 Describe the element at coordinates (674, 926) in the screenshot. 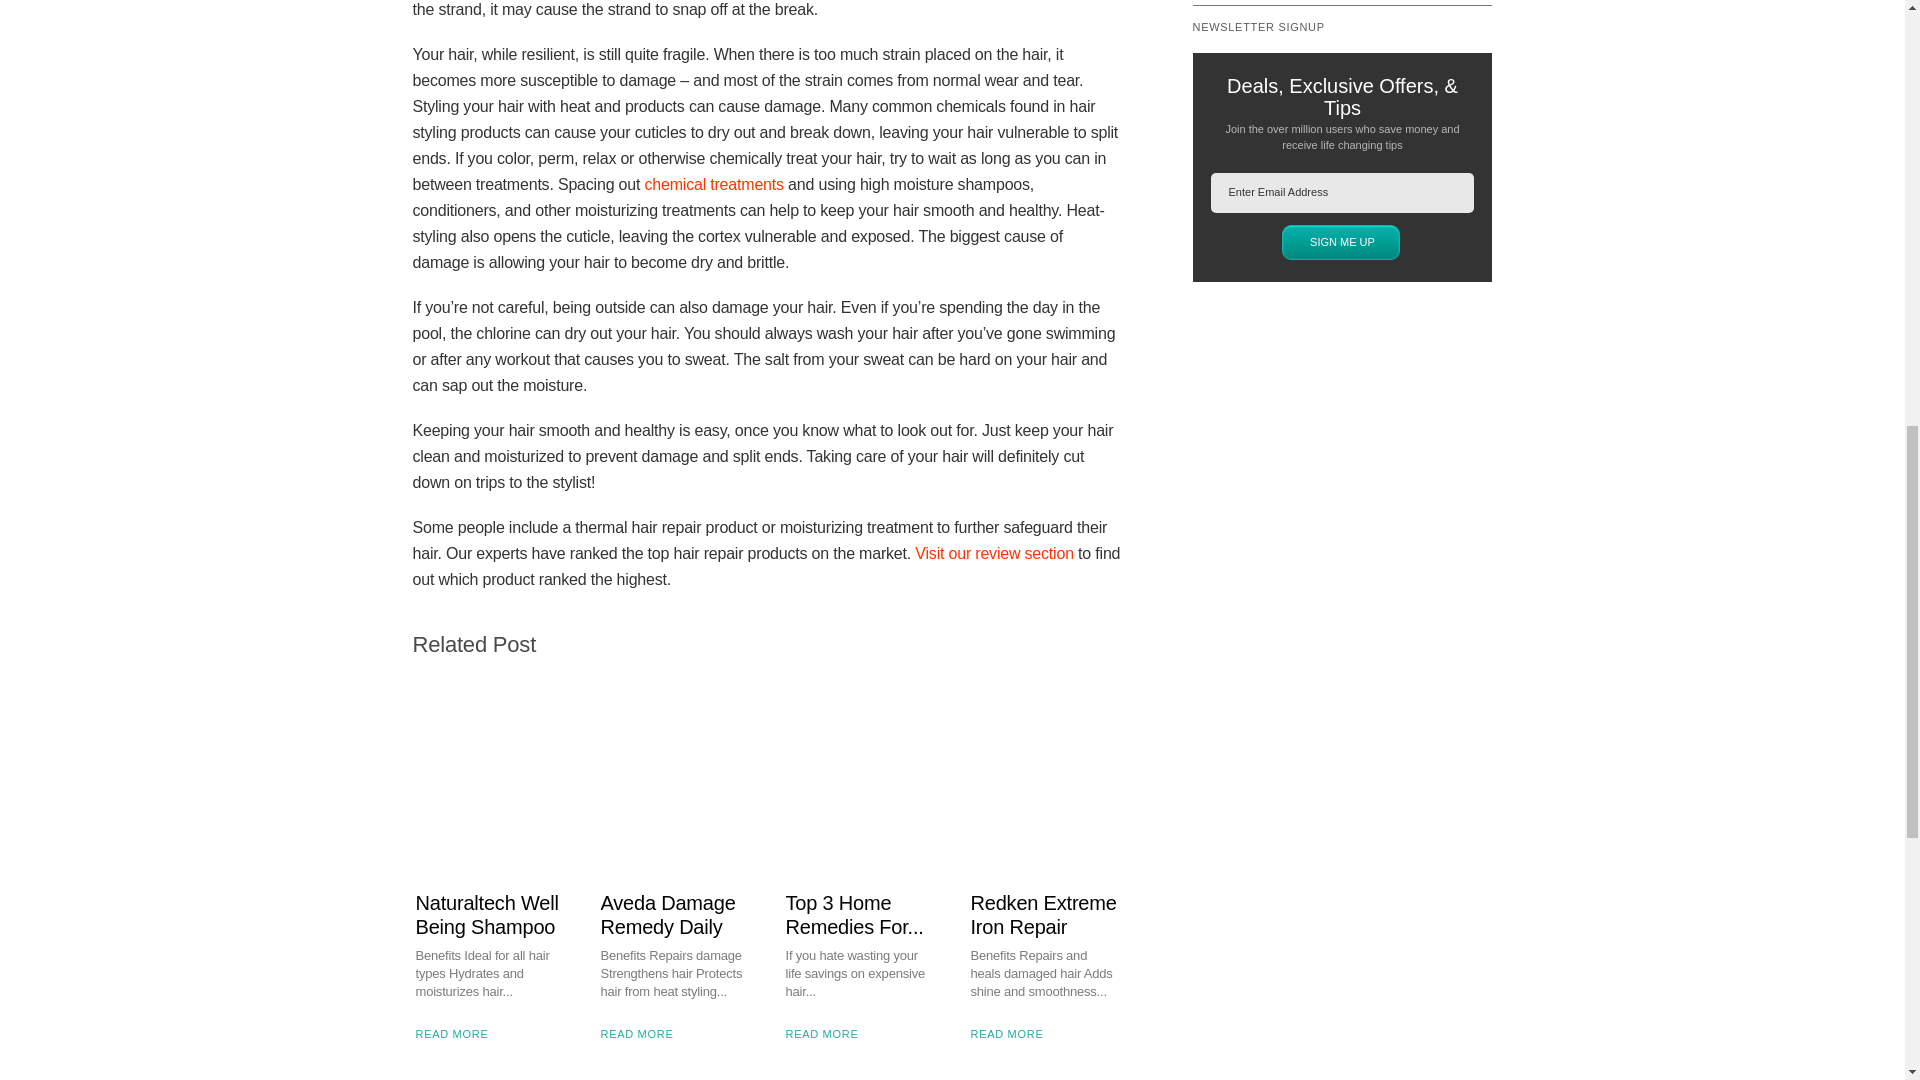

I see `Aveda Damage Remedy Daily Hair...` at that location.